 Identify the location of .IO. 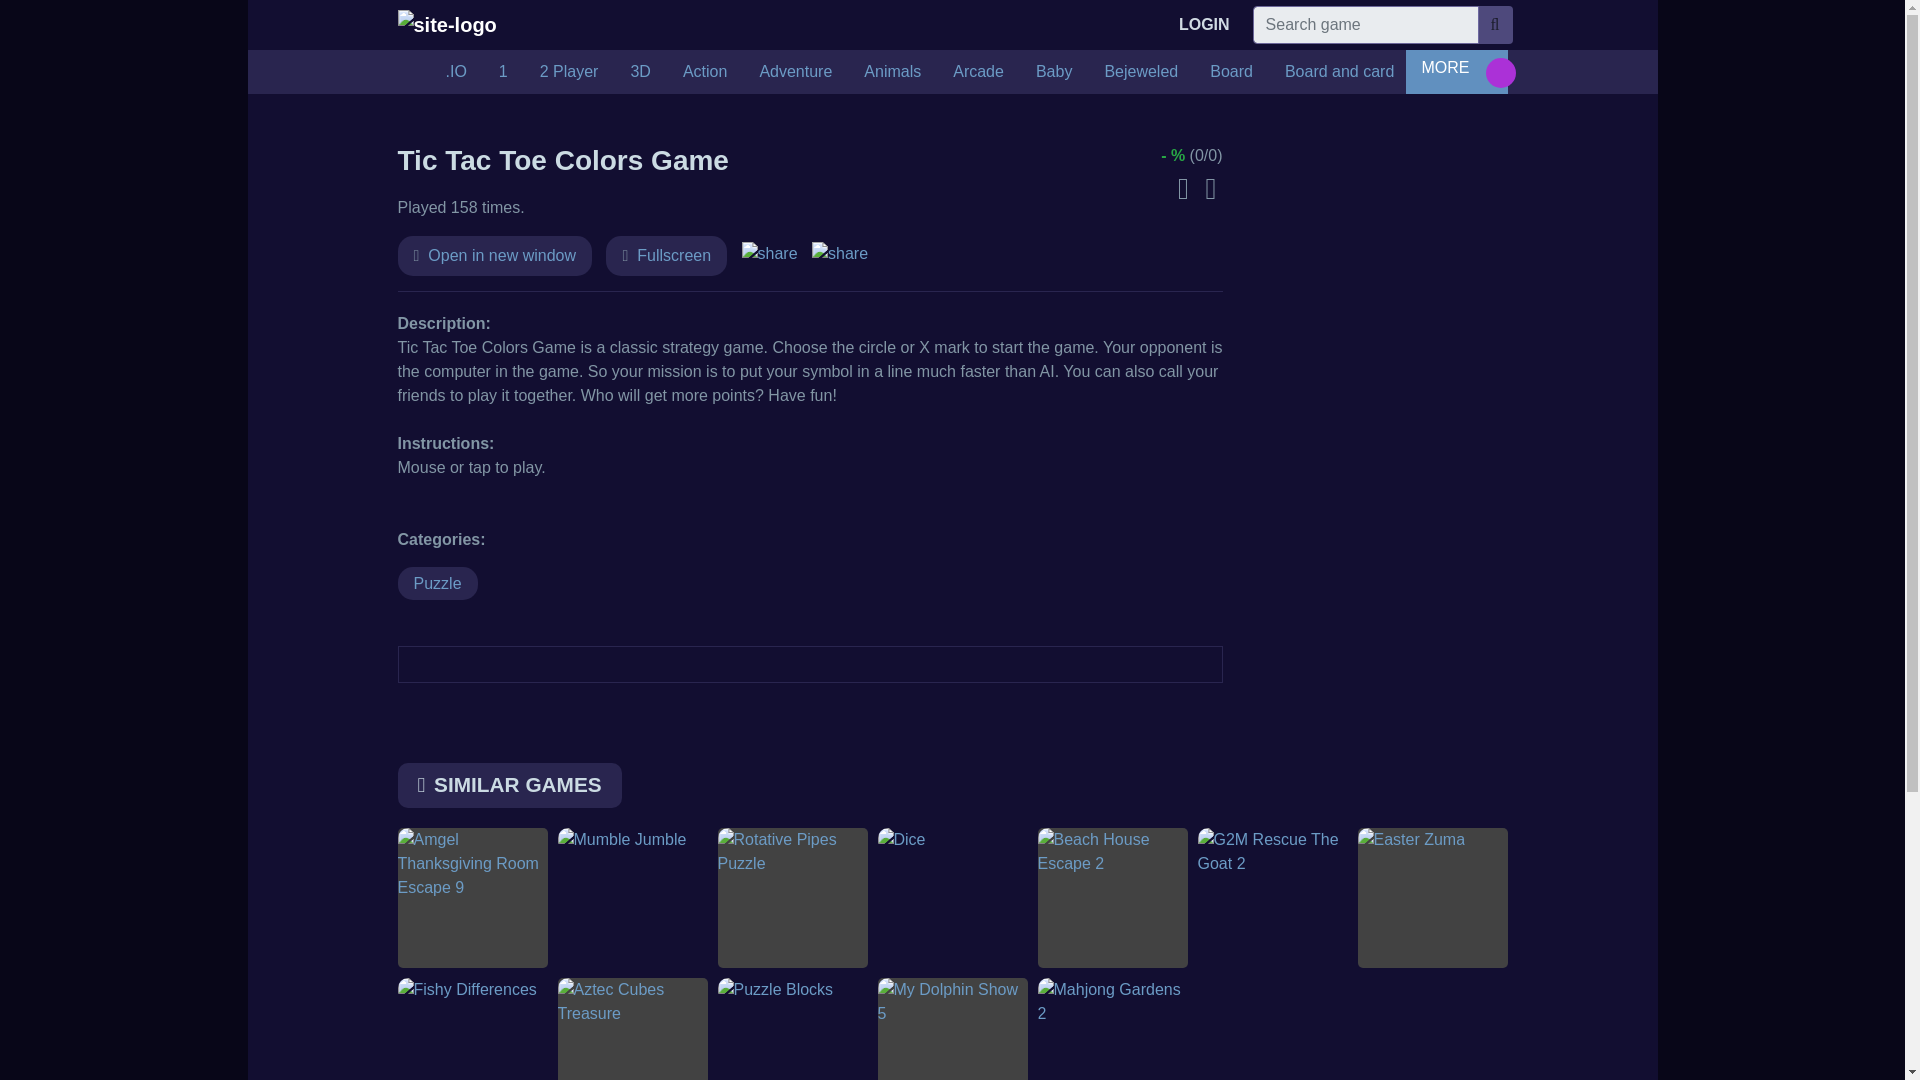
(456, 71).